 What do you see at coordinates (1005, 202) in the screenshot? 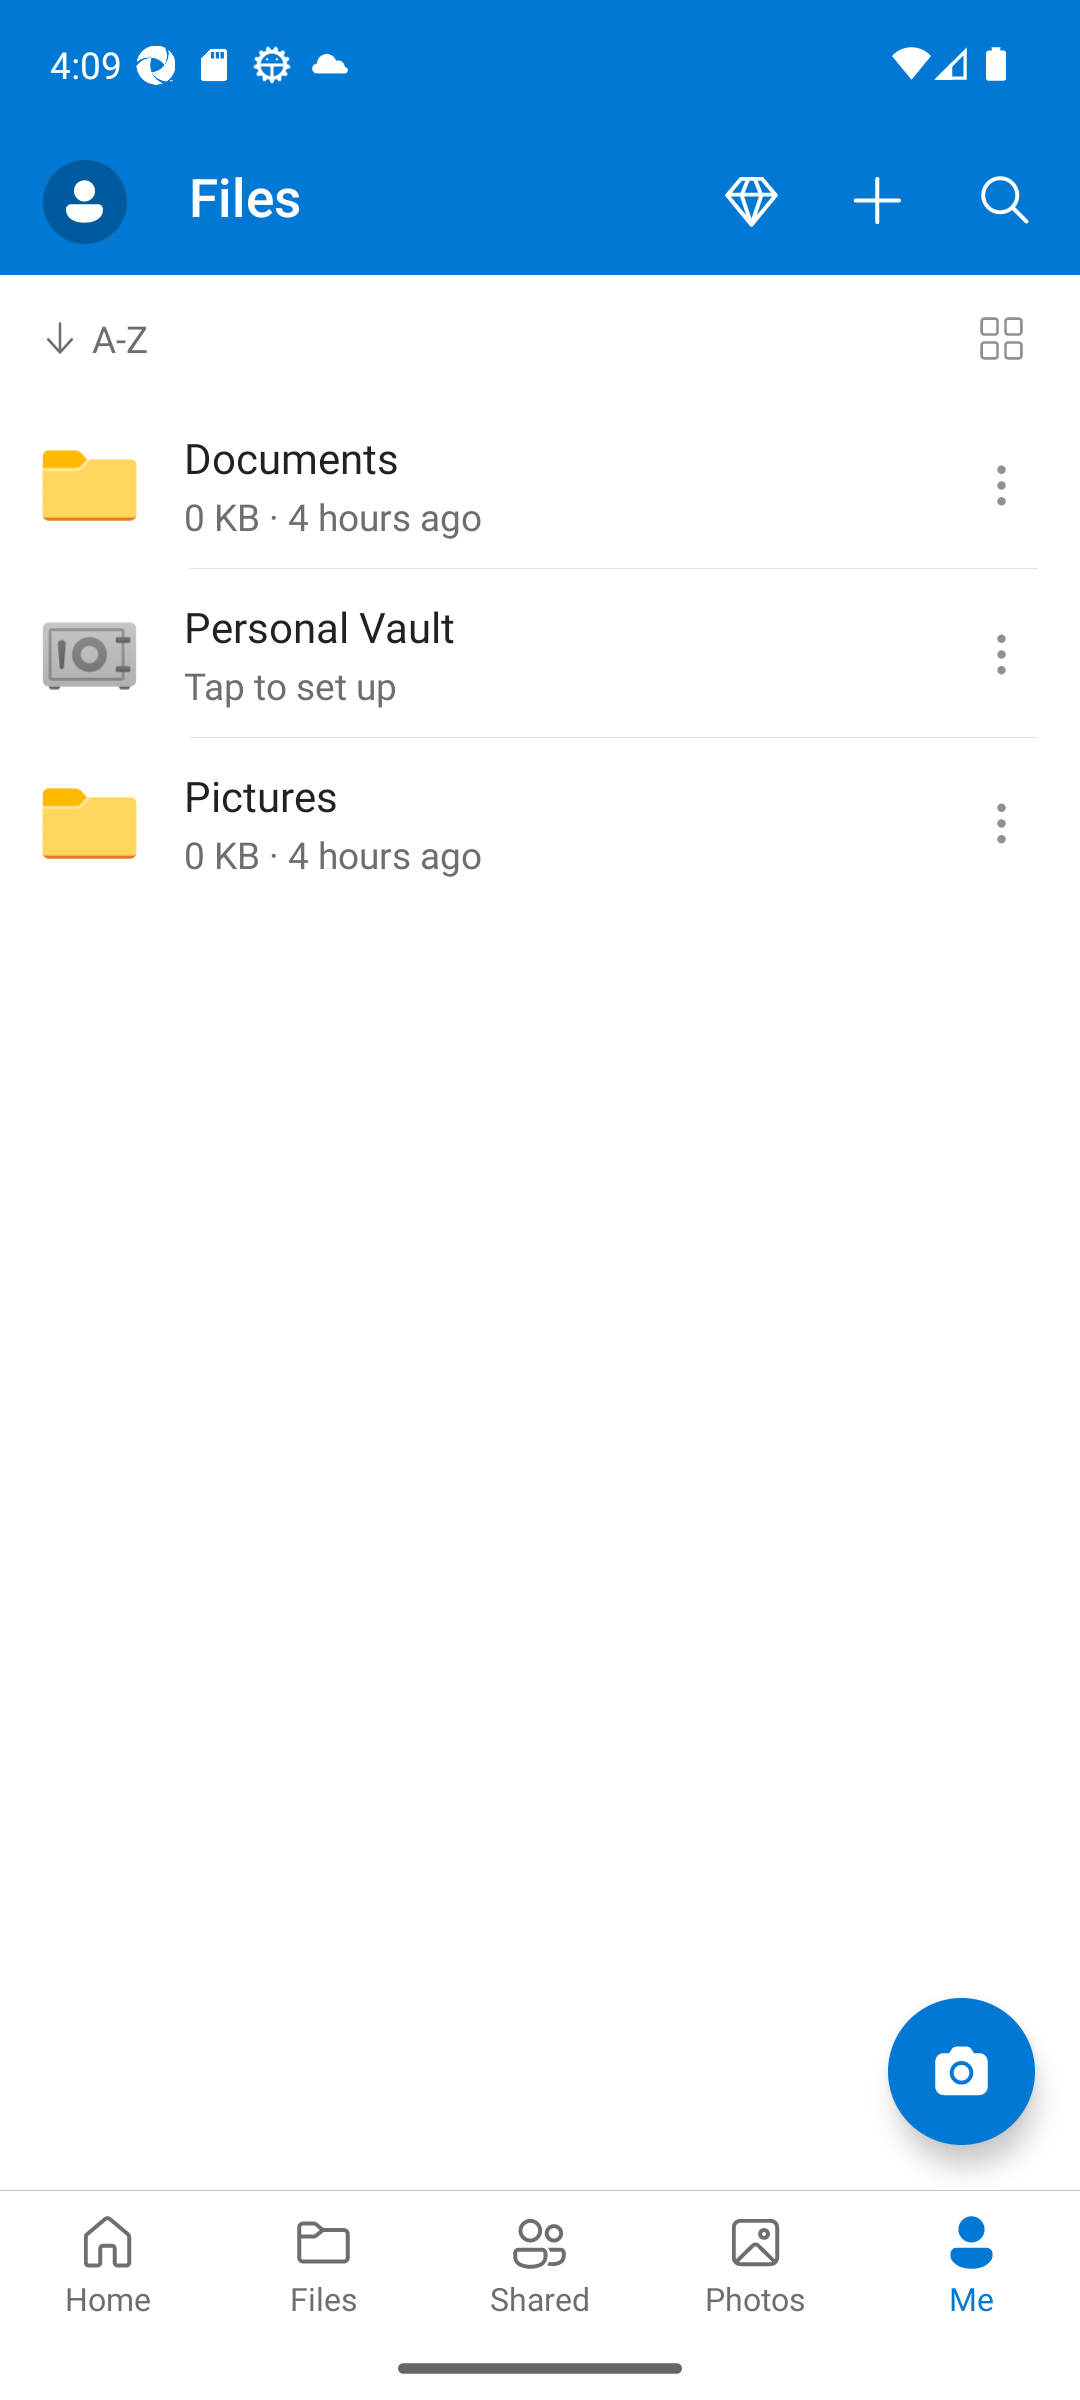
I see `Search button` at bounding box center [1005, 202].